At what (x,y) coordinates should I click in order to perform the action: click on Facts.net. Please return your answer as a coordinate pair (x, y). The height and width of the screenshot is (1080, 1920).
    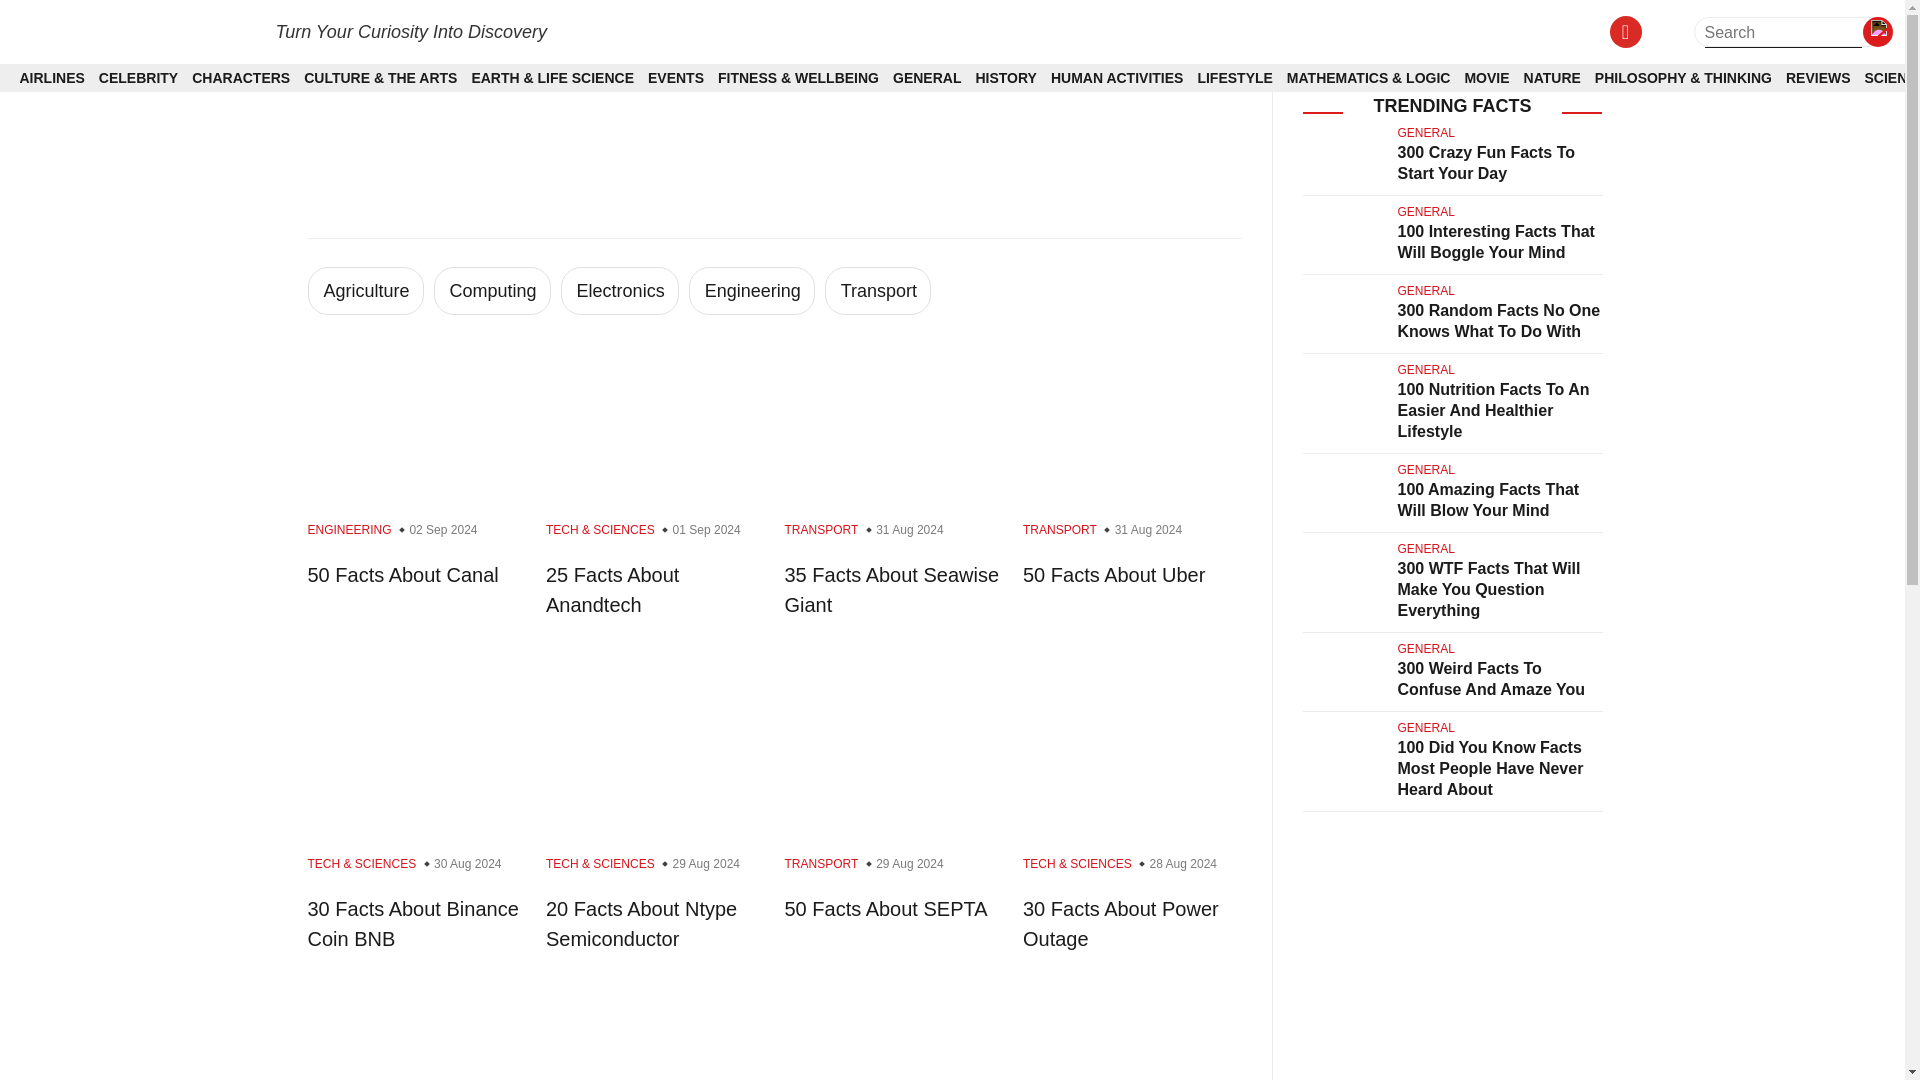
    Looking at the image, I should click on (133, 30).